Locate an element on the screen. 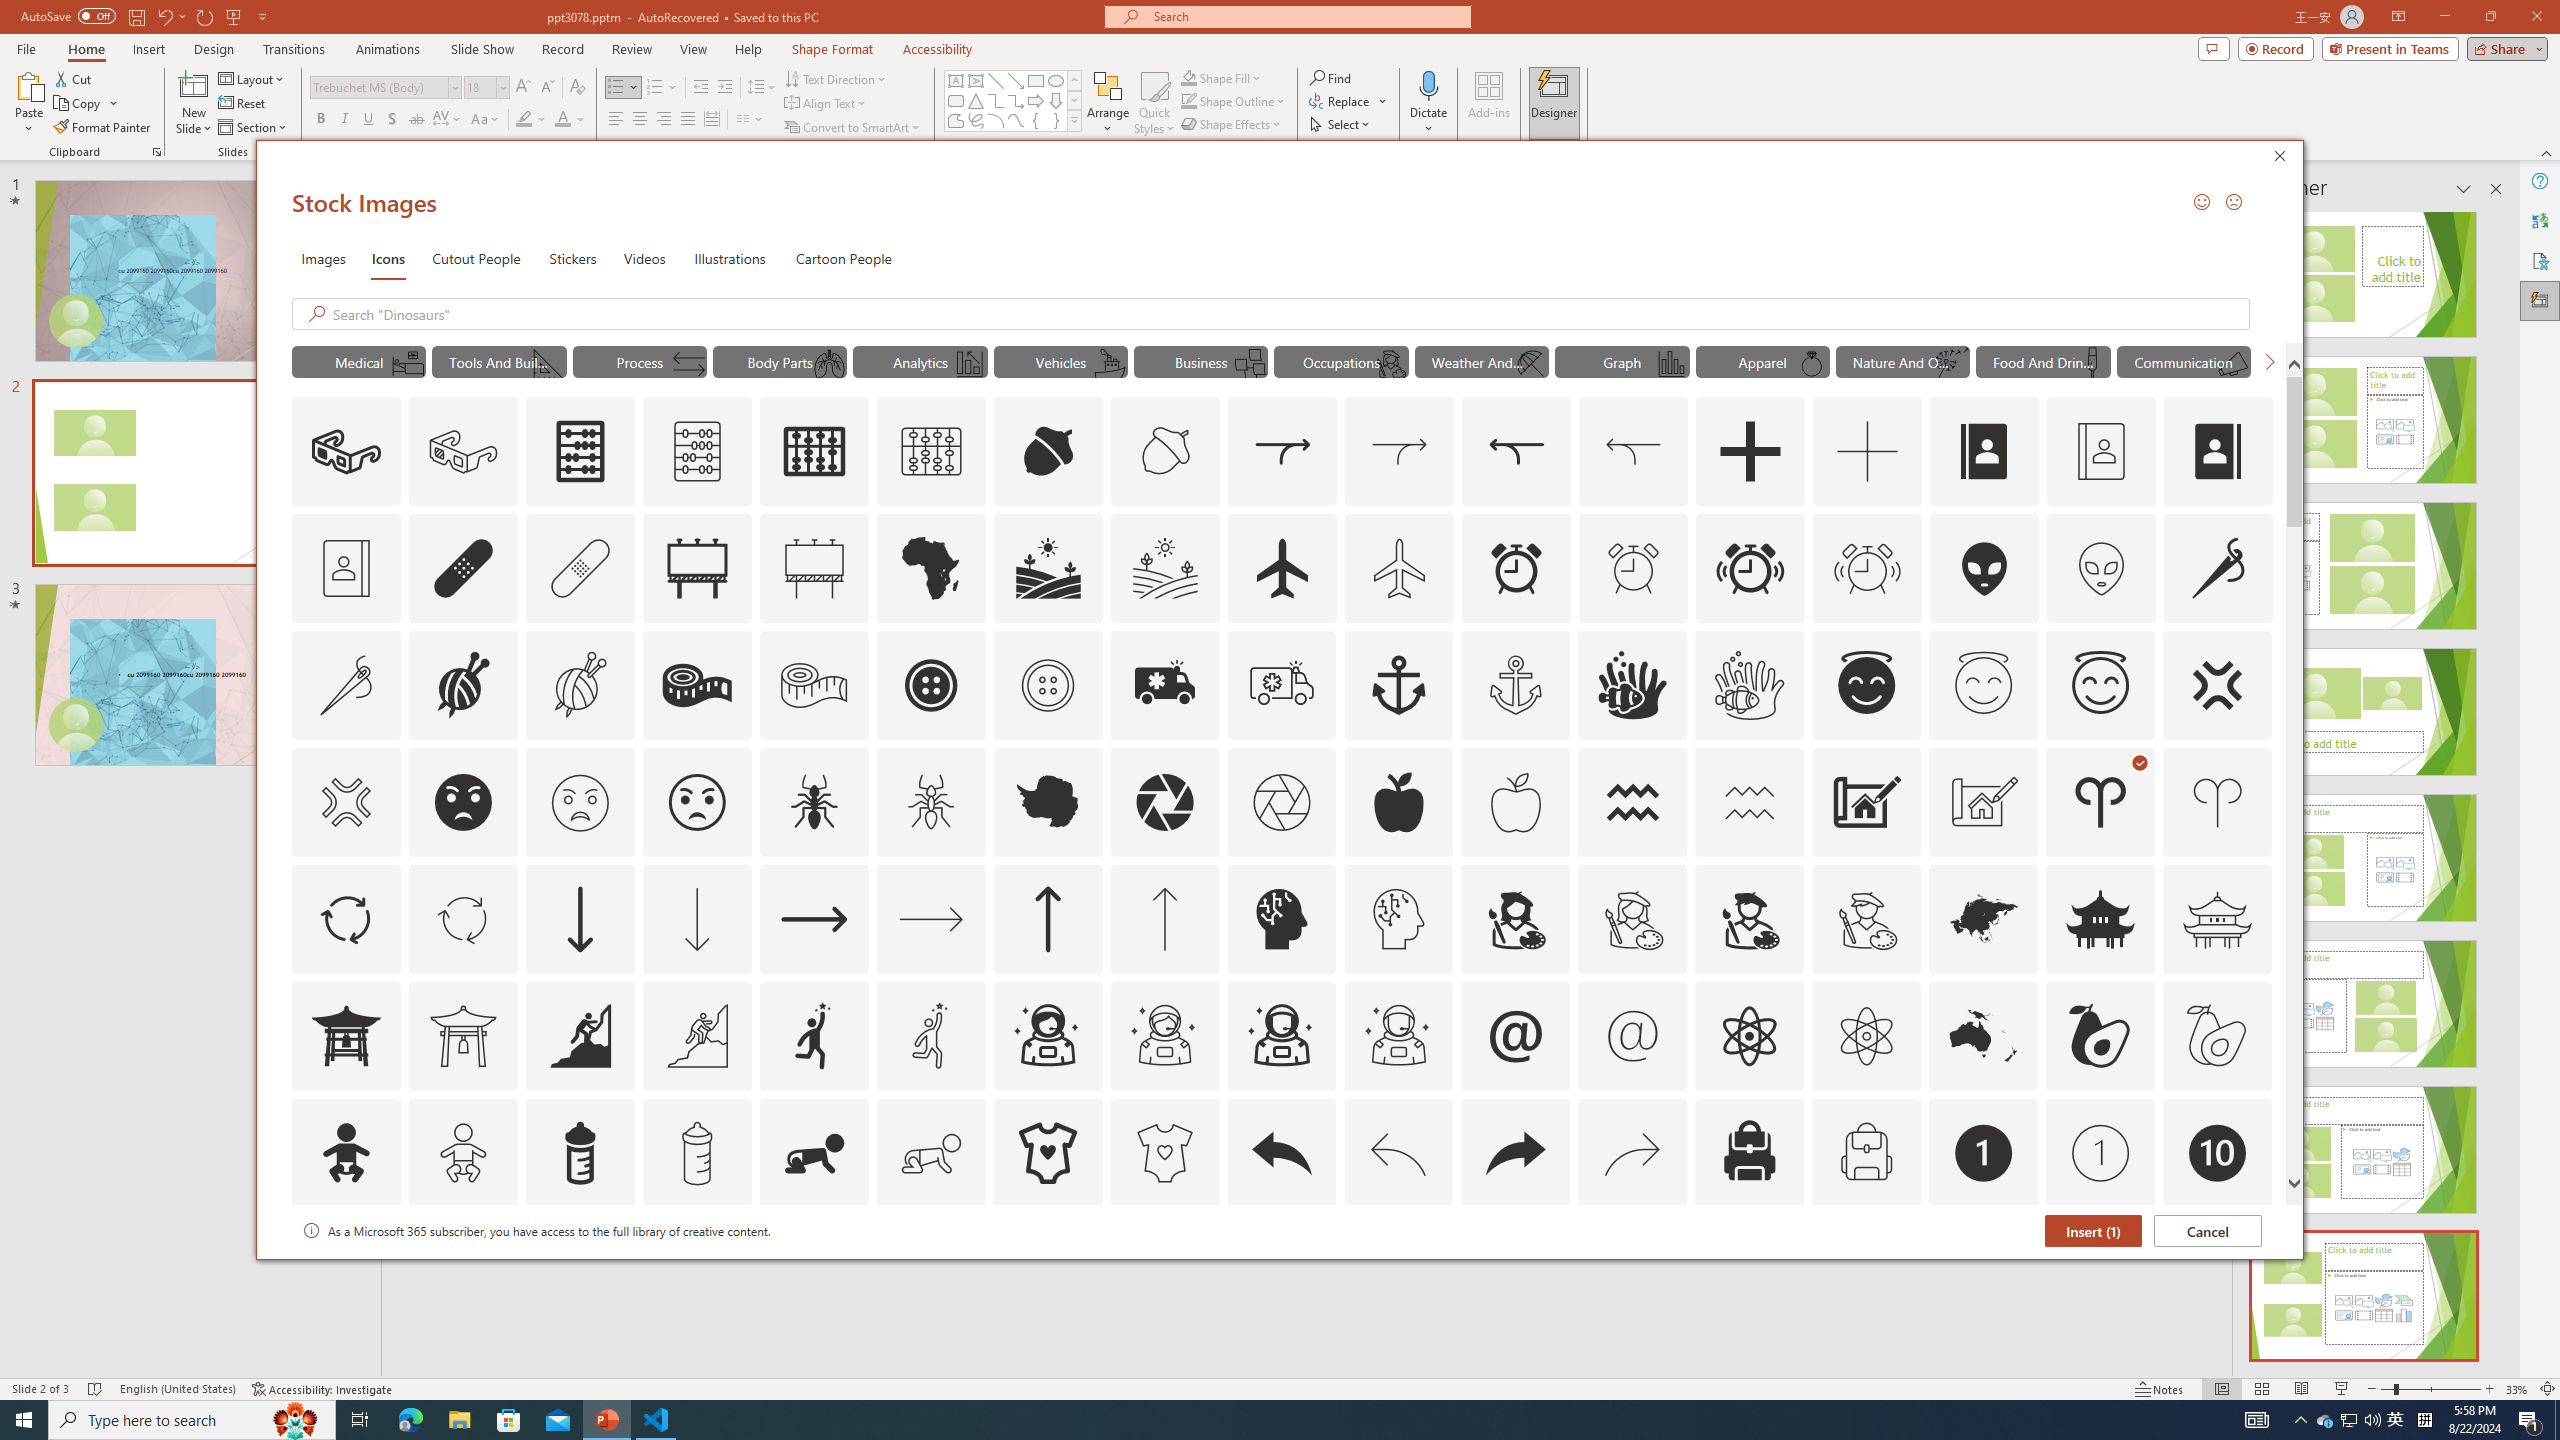 Image resolution: width=2560 pixels, height=1440 pixels. Videos is located at coordinates (644, 258).